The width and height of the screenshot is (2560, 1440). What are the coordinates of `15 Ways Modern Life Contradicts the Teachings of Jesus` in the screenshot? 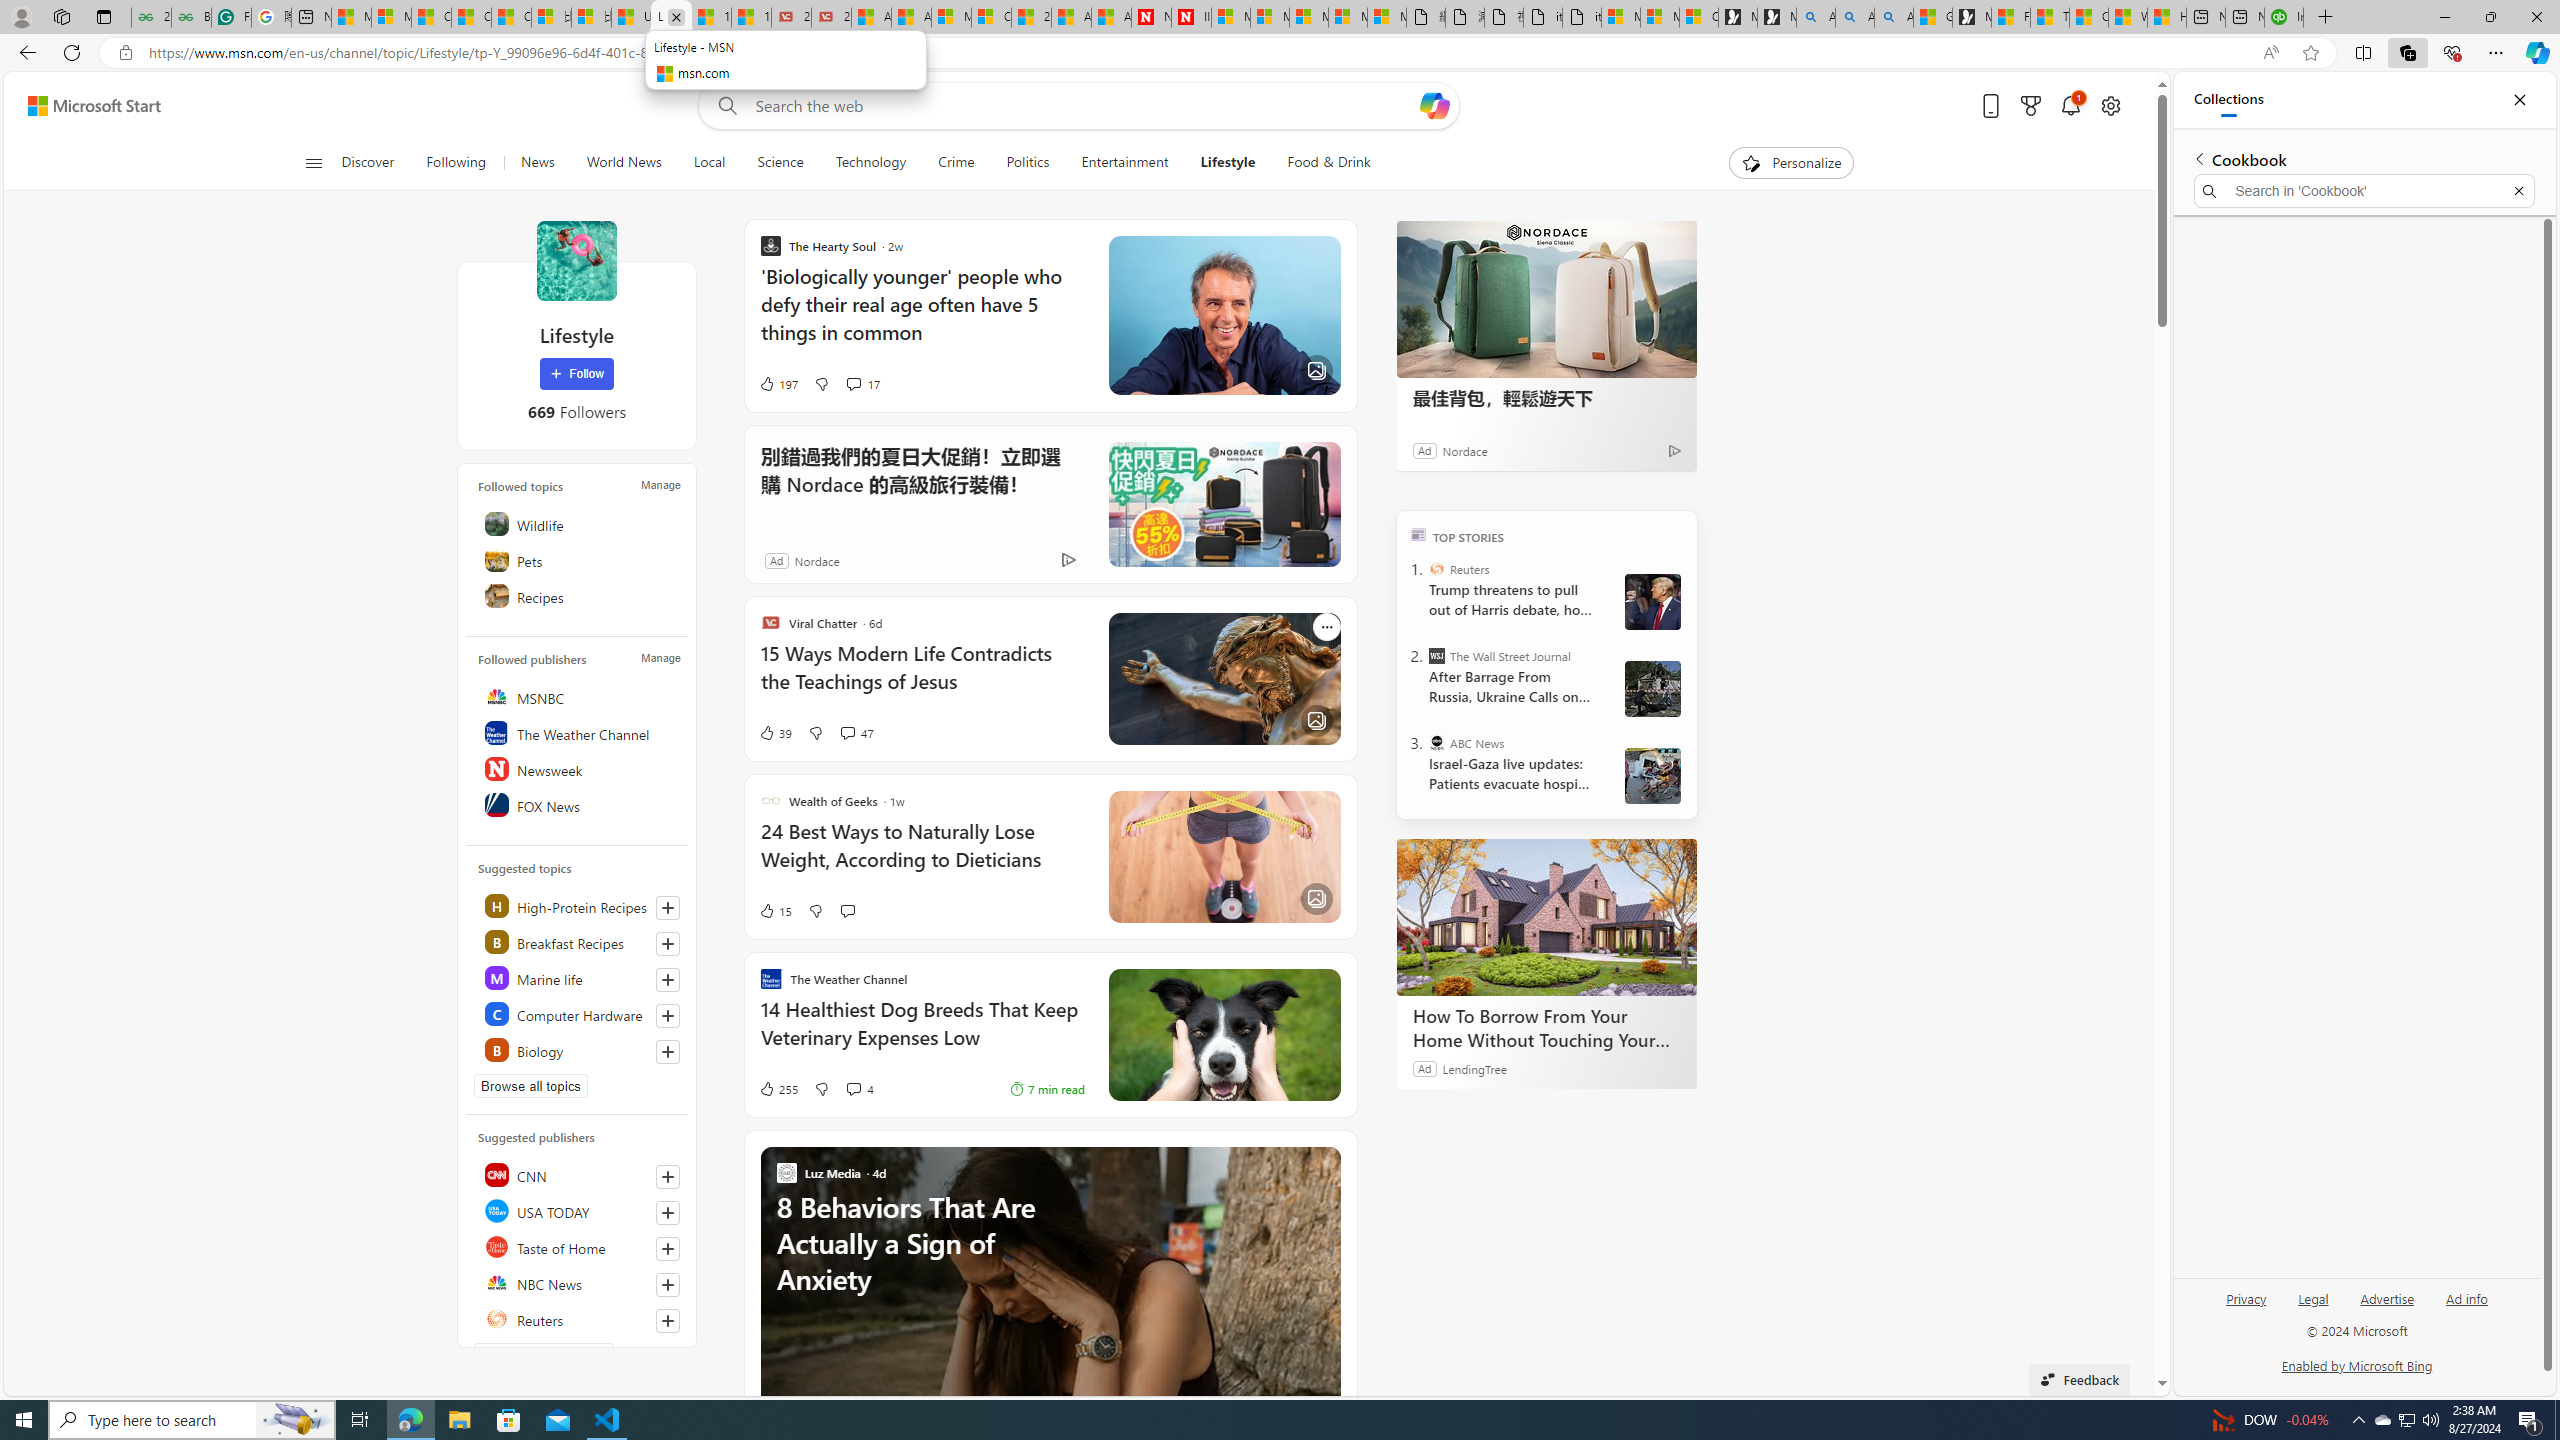 It's located at (750, 17).